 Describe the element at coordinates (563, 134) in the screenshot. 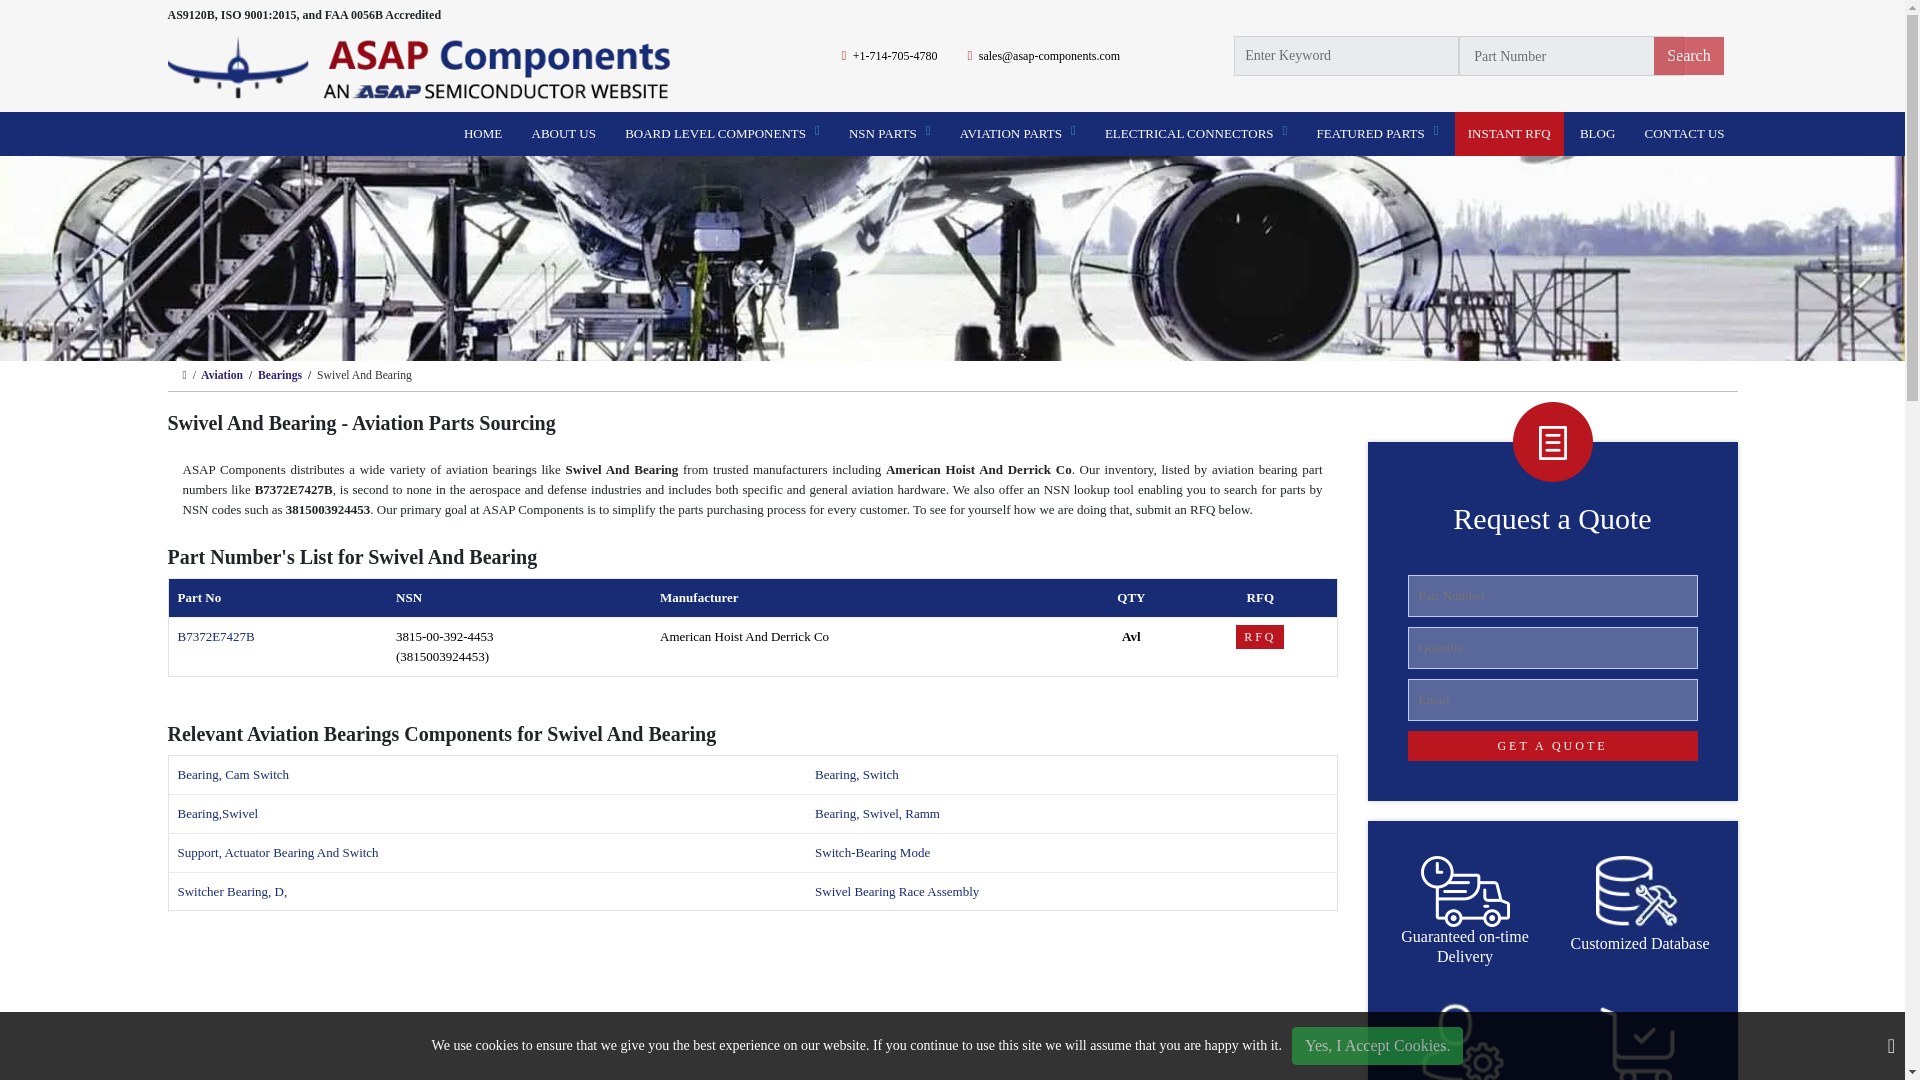

I see `ABOUT US` at that location.